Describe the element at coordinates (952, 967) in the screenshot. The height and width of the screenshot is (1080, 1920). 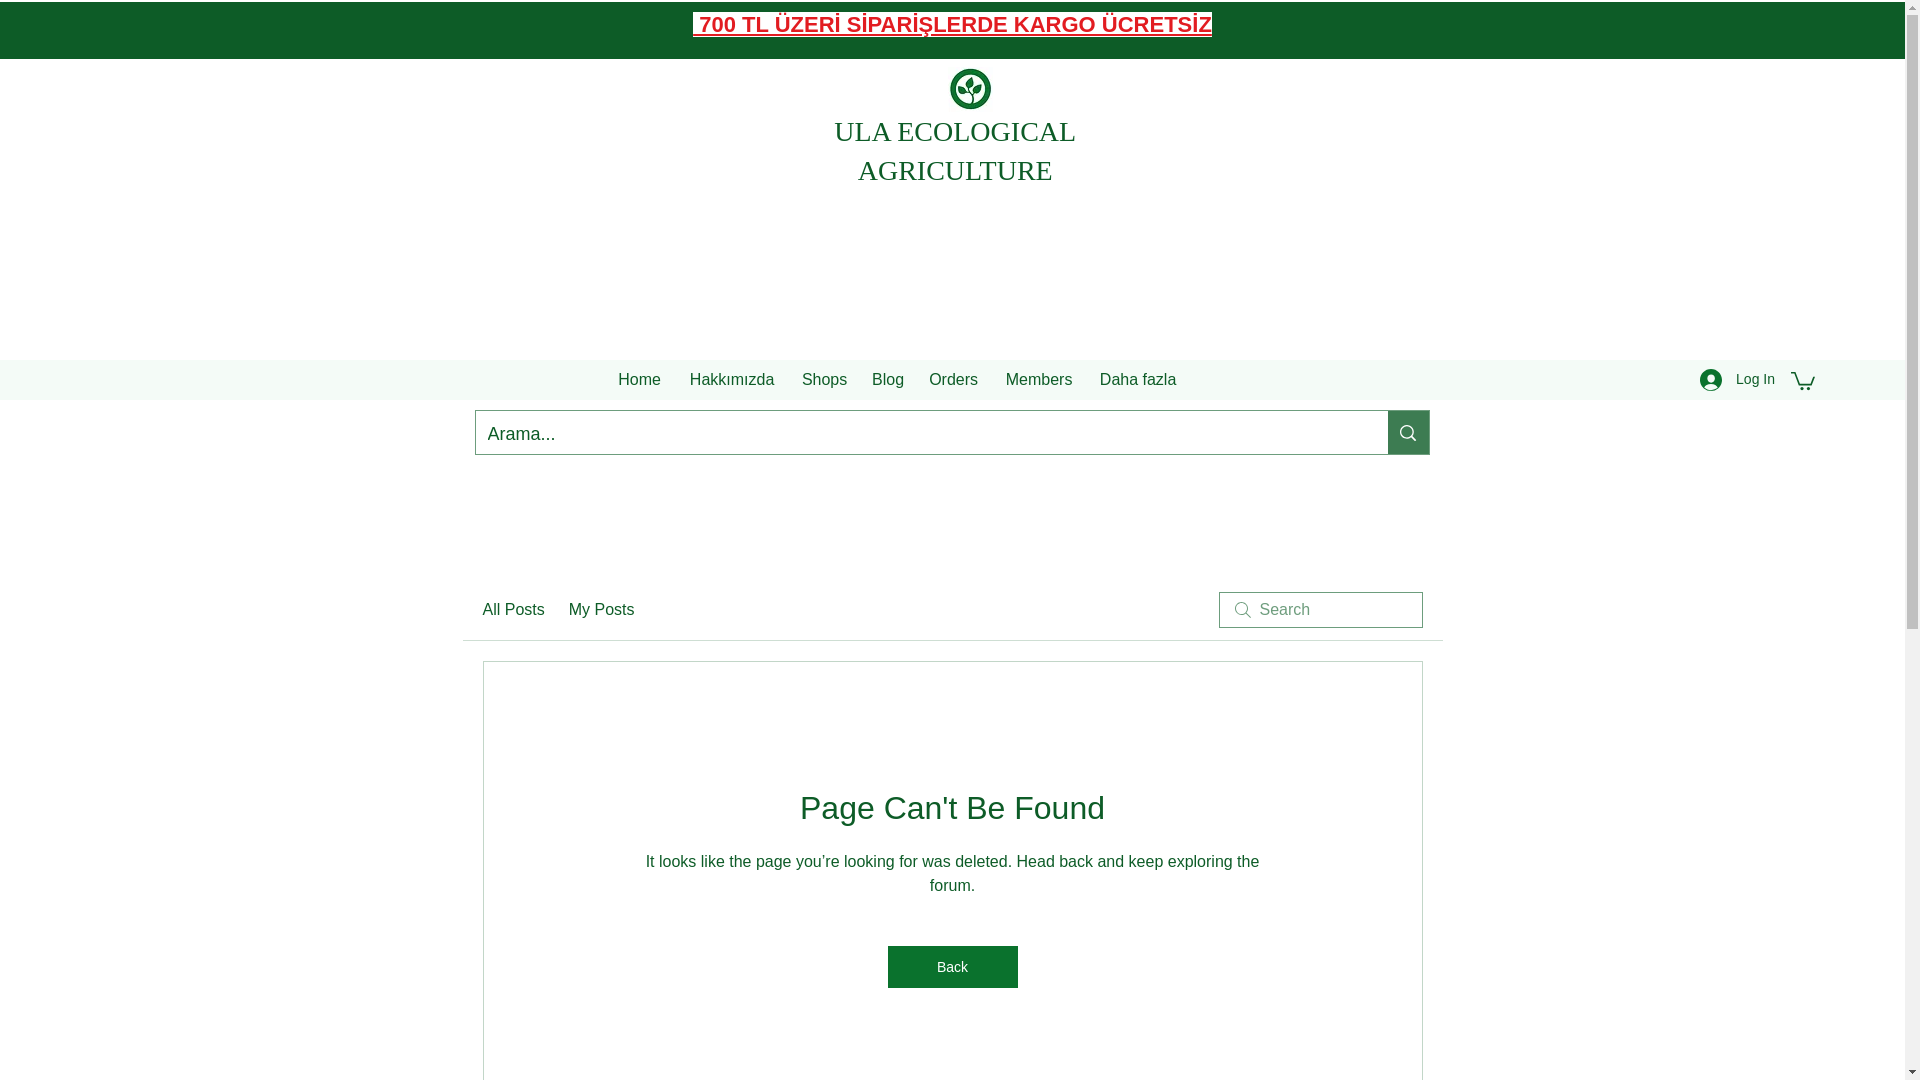
I see `Back` at that location.